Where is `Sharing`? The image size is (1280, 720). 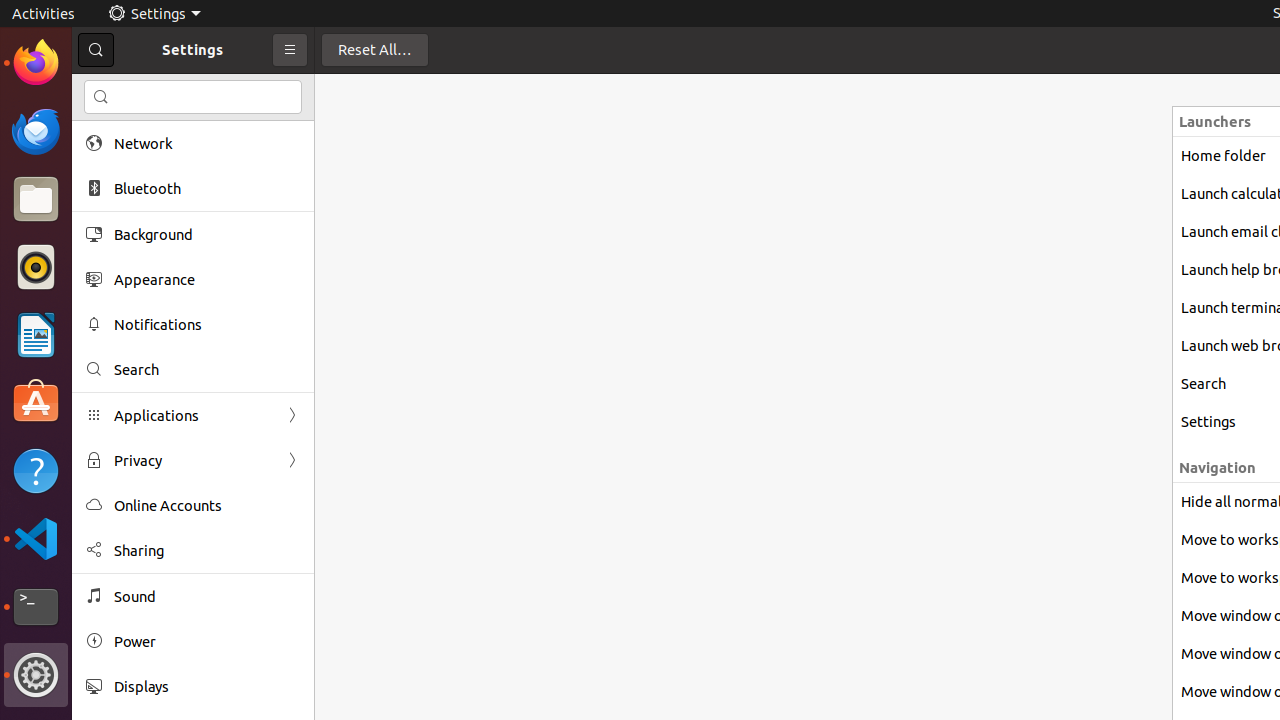
Sharing is located at coordinates (207, 550).